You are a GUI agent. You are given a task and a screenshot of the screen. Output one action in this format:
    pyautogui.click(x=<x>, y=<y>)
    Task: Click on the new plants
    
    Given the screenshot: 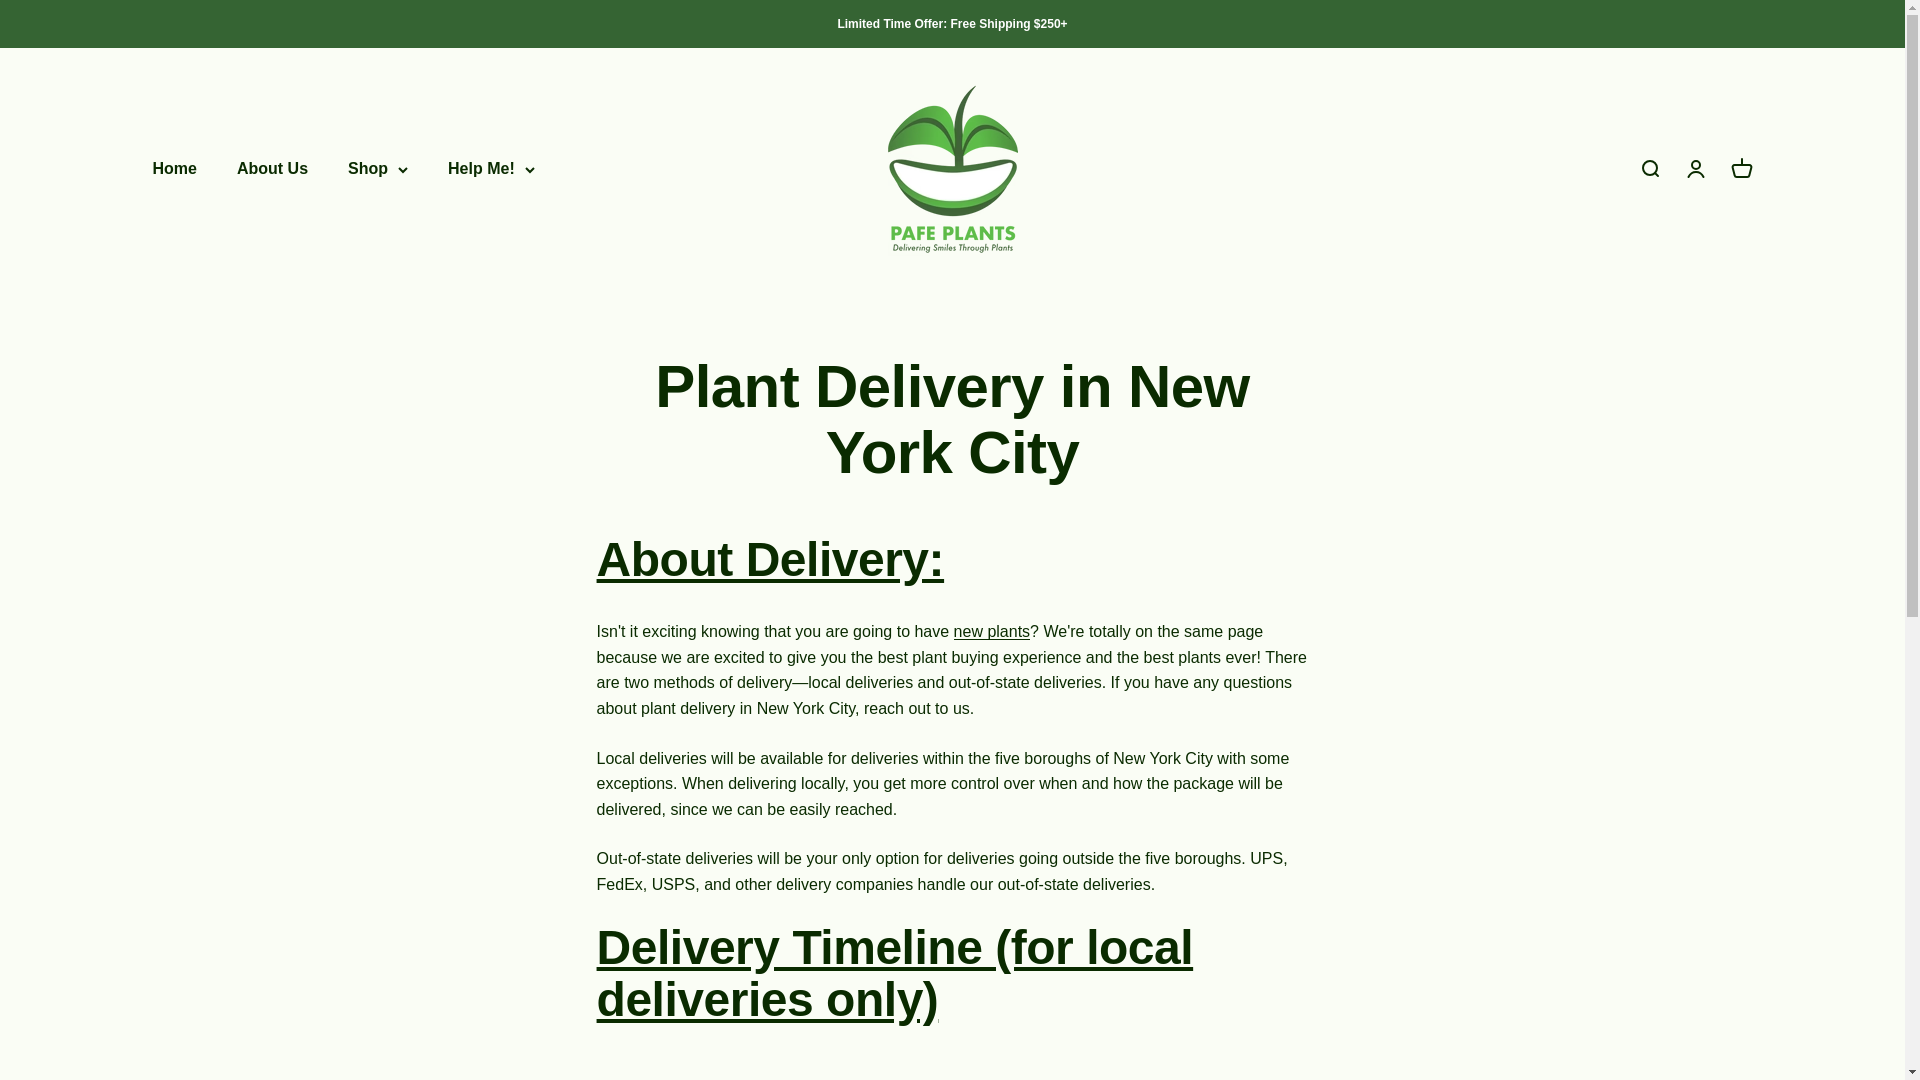 What is the action you would take?
    pyautogui.click(x=992, y=632)
    